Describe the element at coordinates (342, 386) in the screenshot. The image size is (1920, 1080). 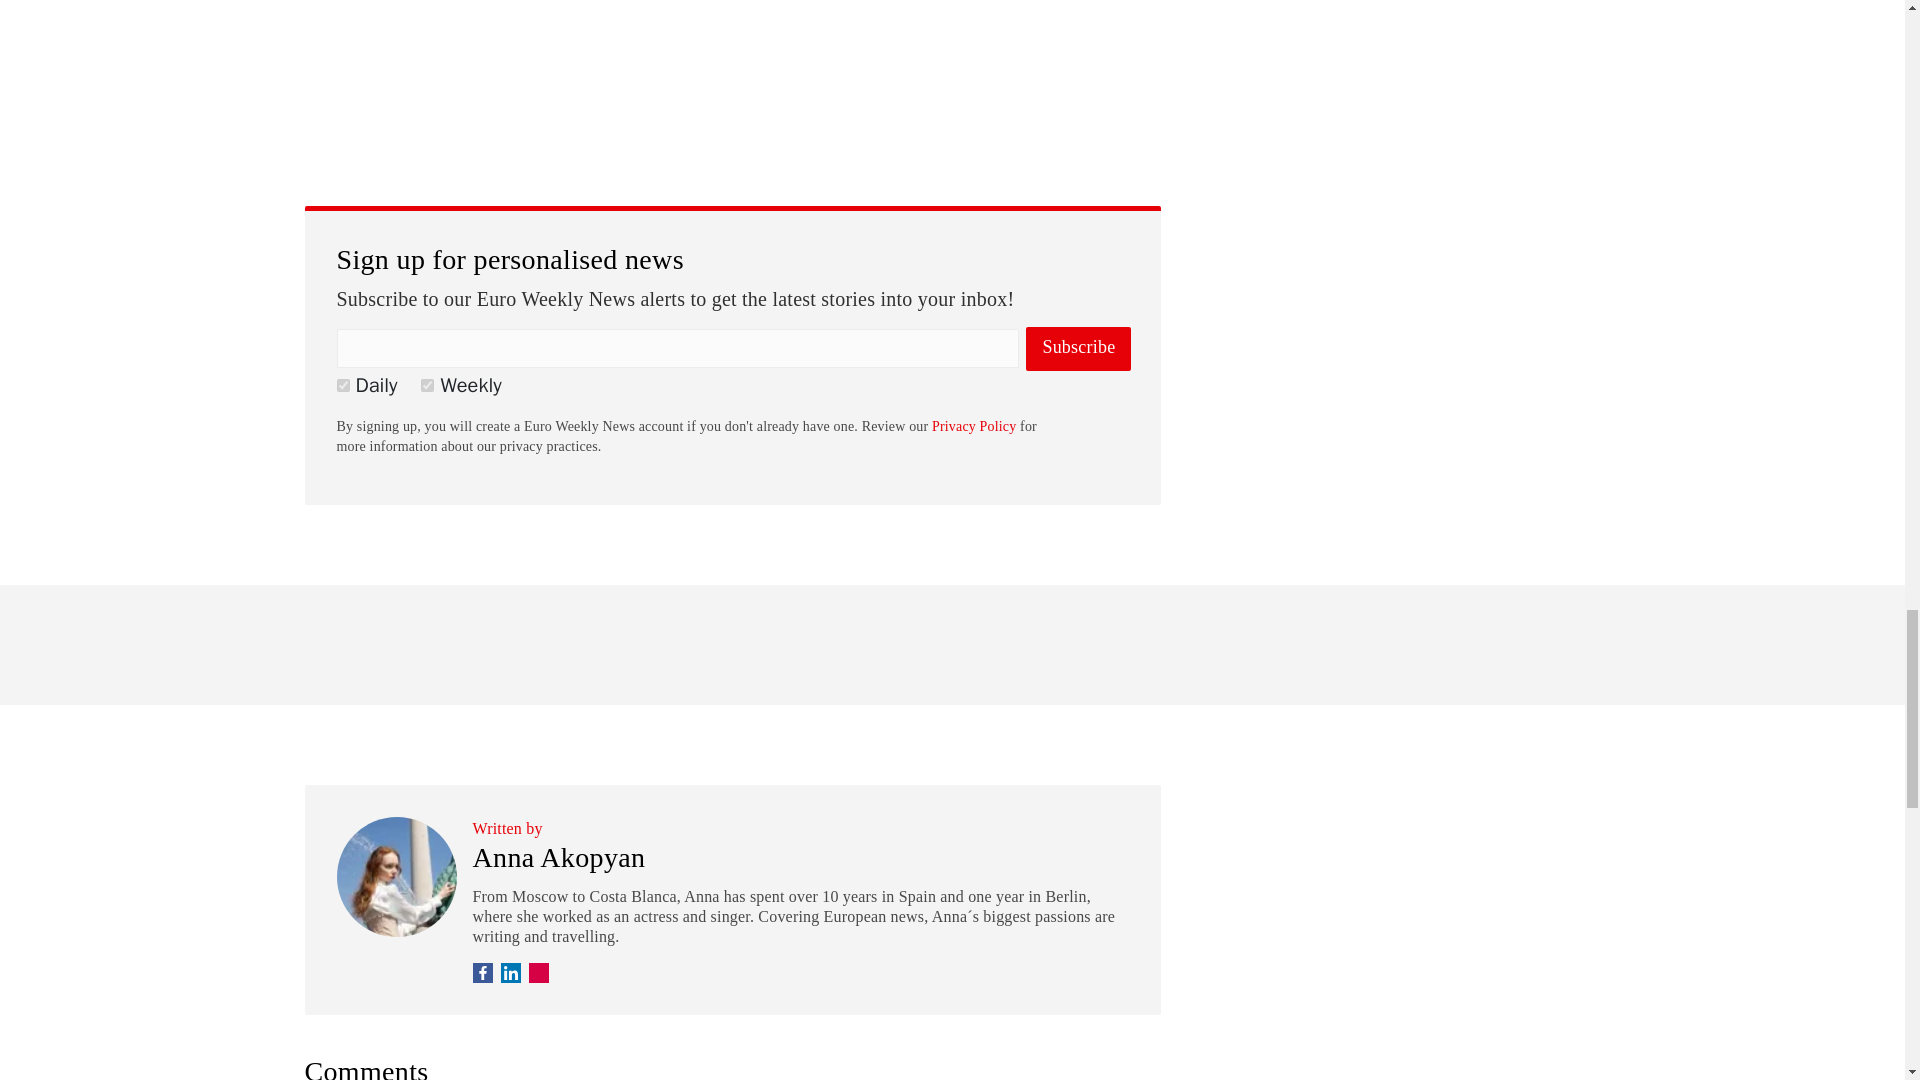
I see `6` at that location.